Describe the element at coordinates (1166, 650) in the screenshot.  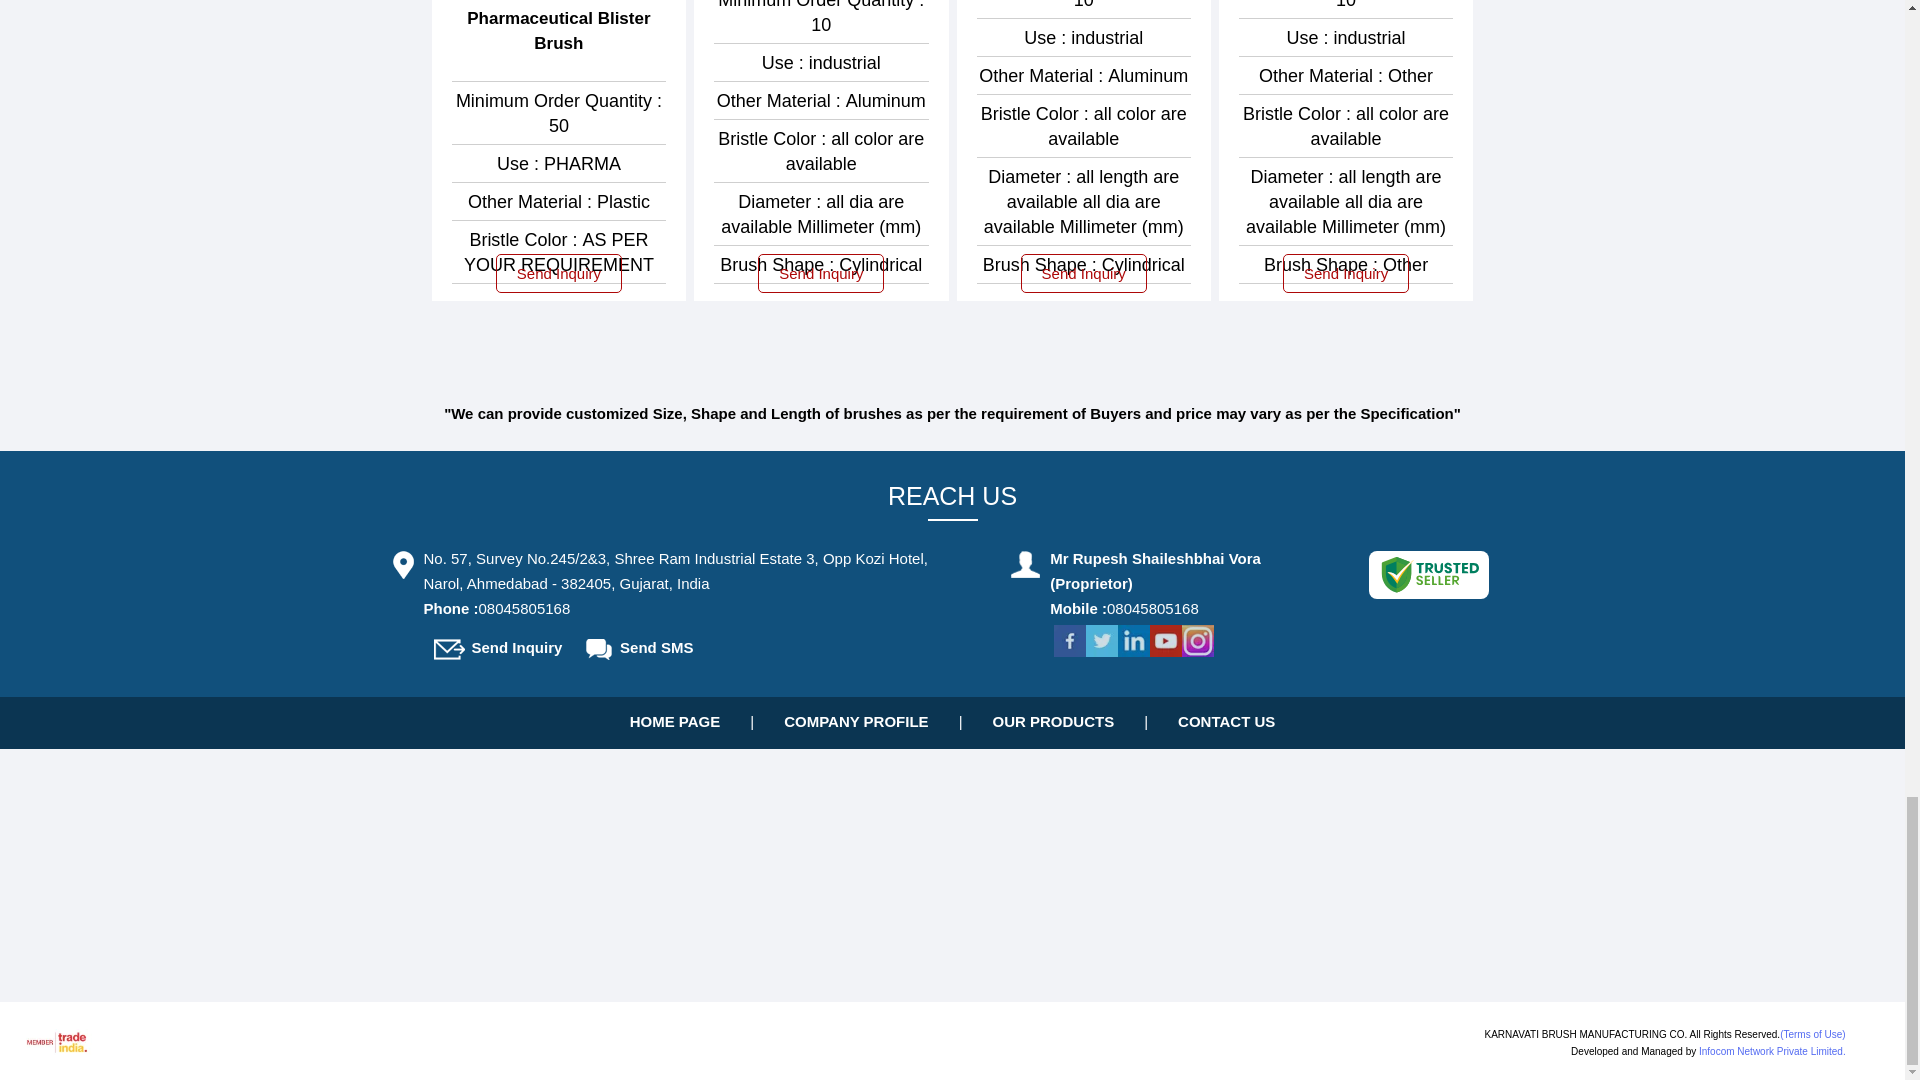
I see `You Tube` at that location.